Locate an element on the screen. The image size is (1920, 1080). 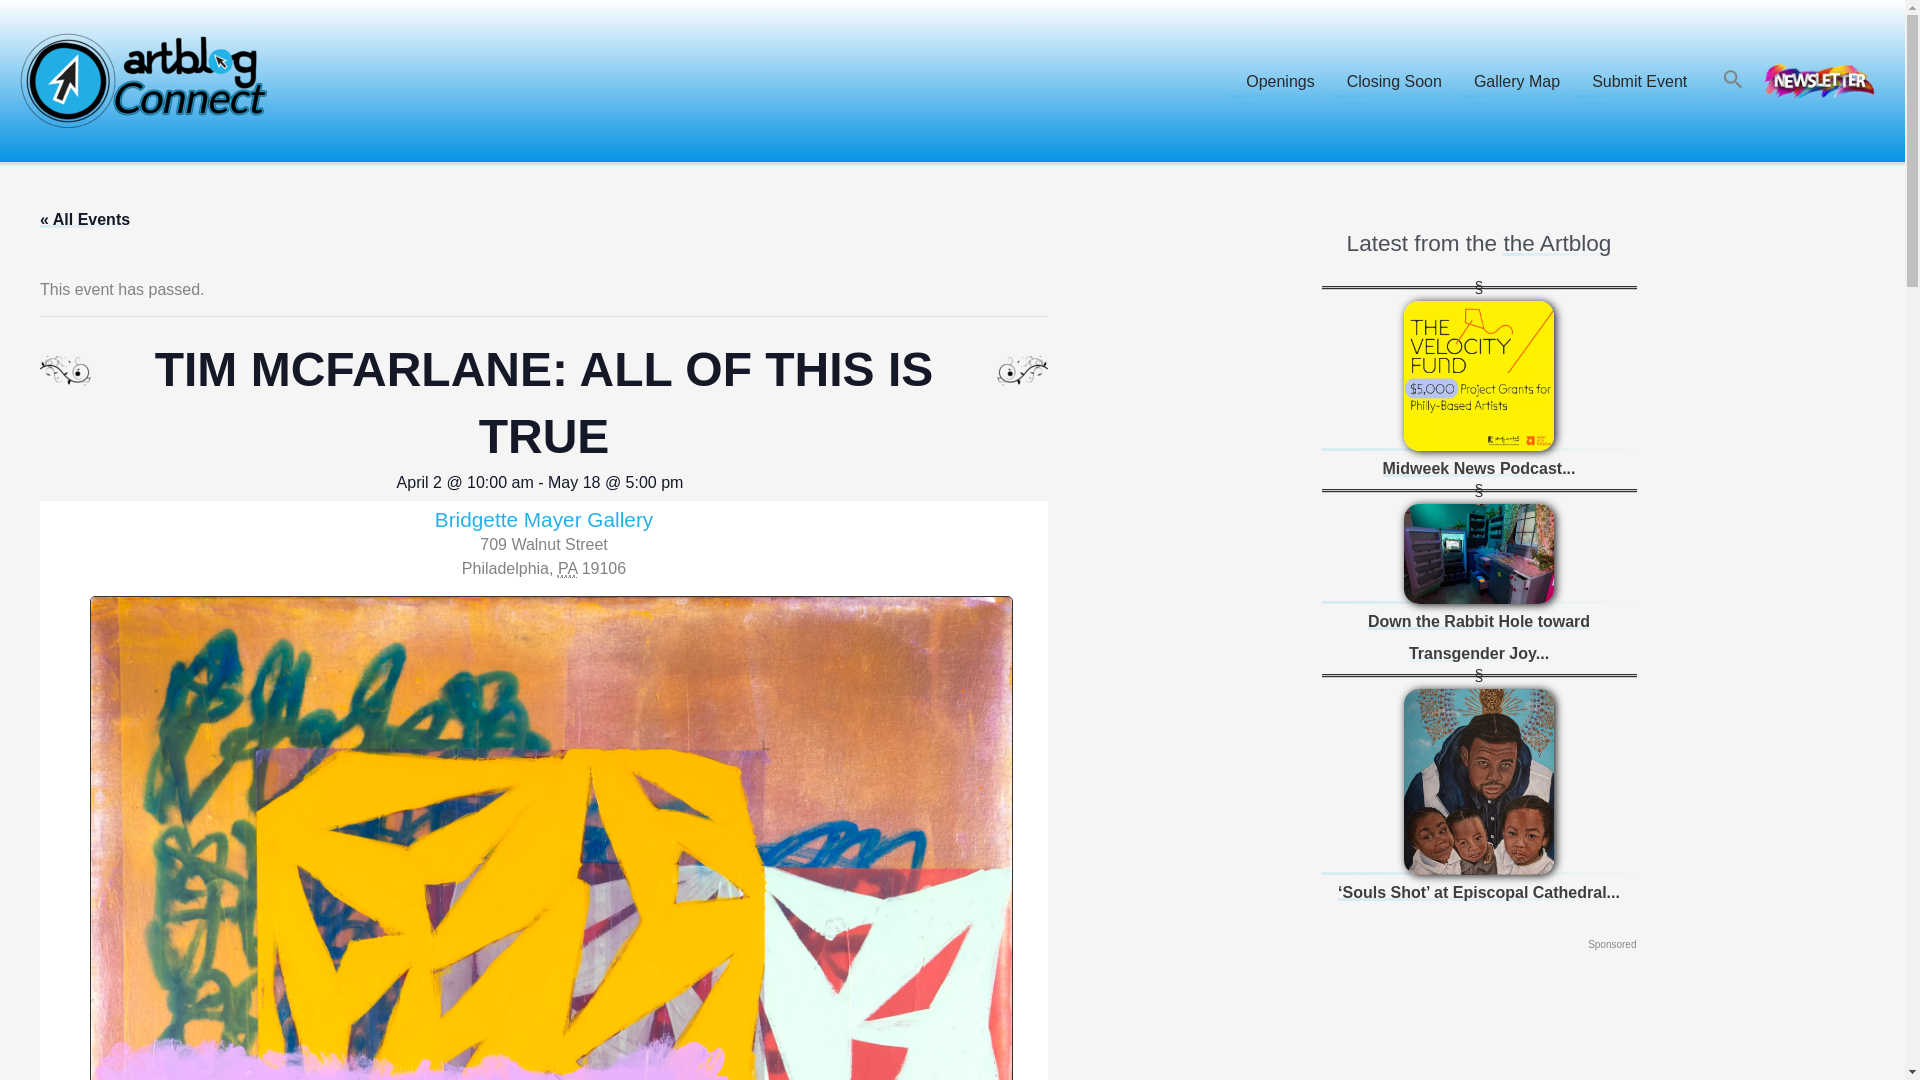
Gallery Map is located at coordinates (1516, 80).